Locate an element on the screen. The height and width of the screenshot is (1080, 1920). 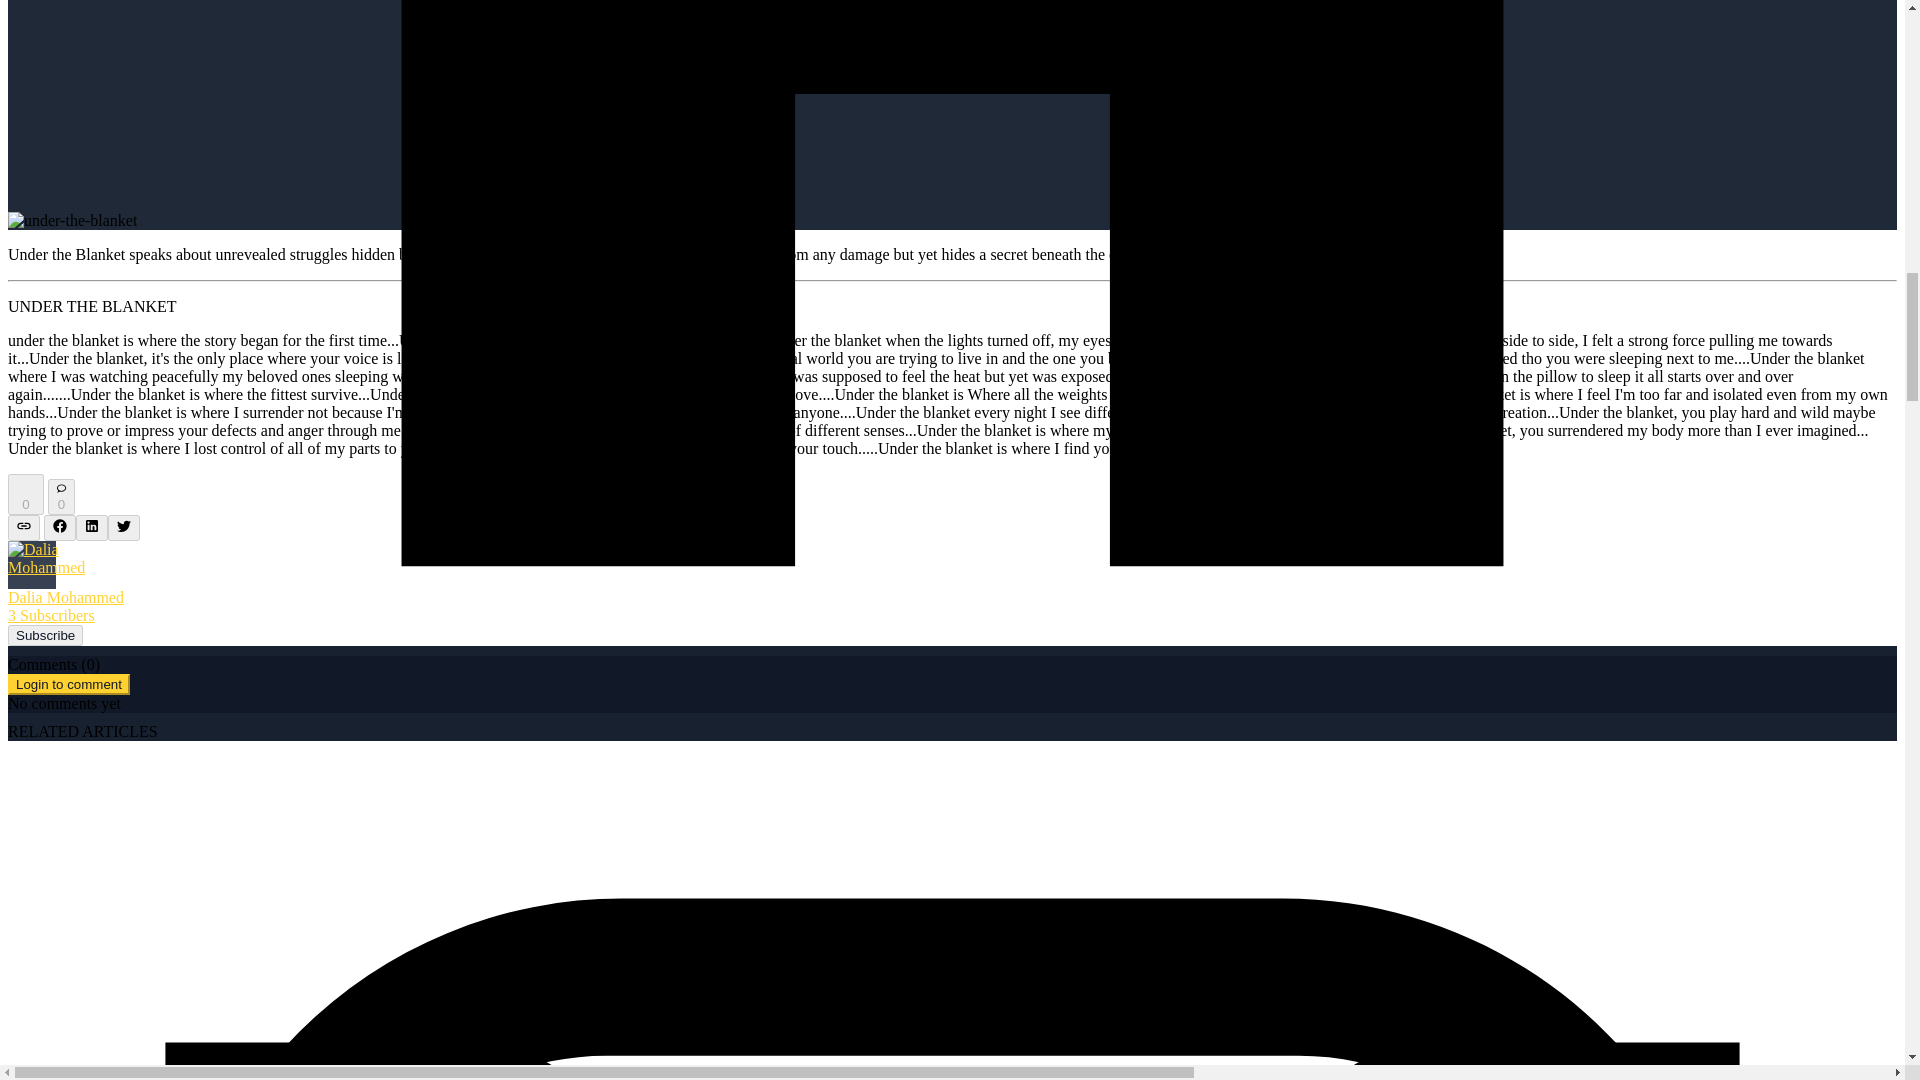
Copy Link is located at coordinates (44, 635).